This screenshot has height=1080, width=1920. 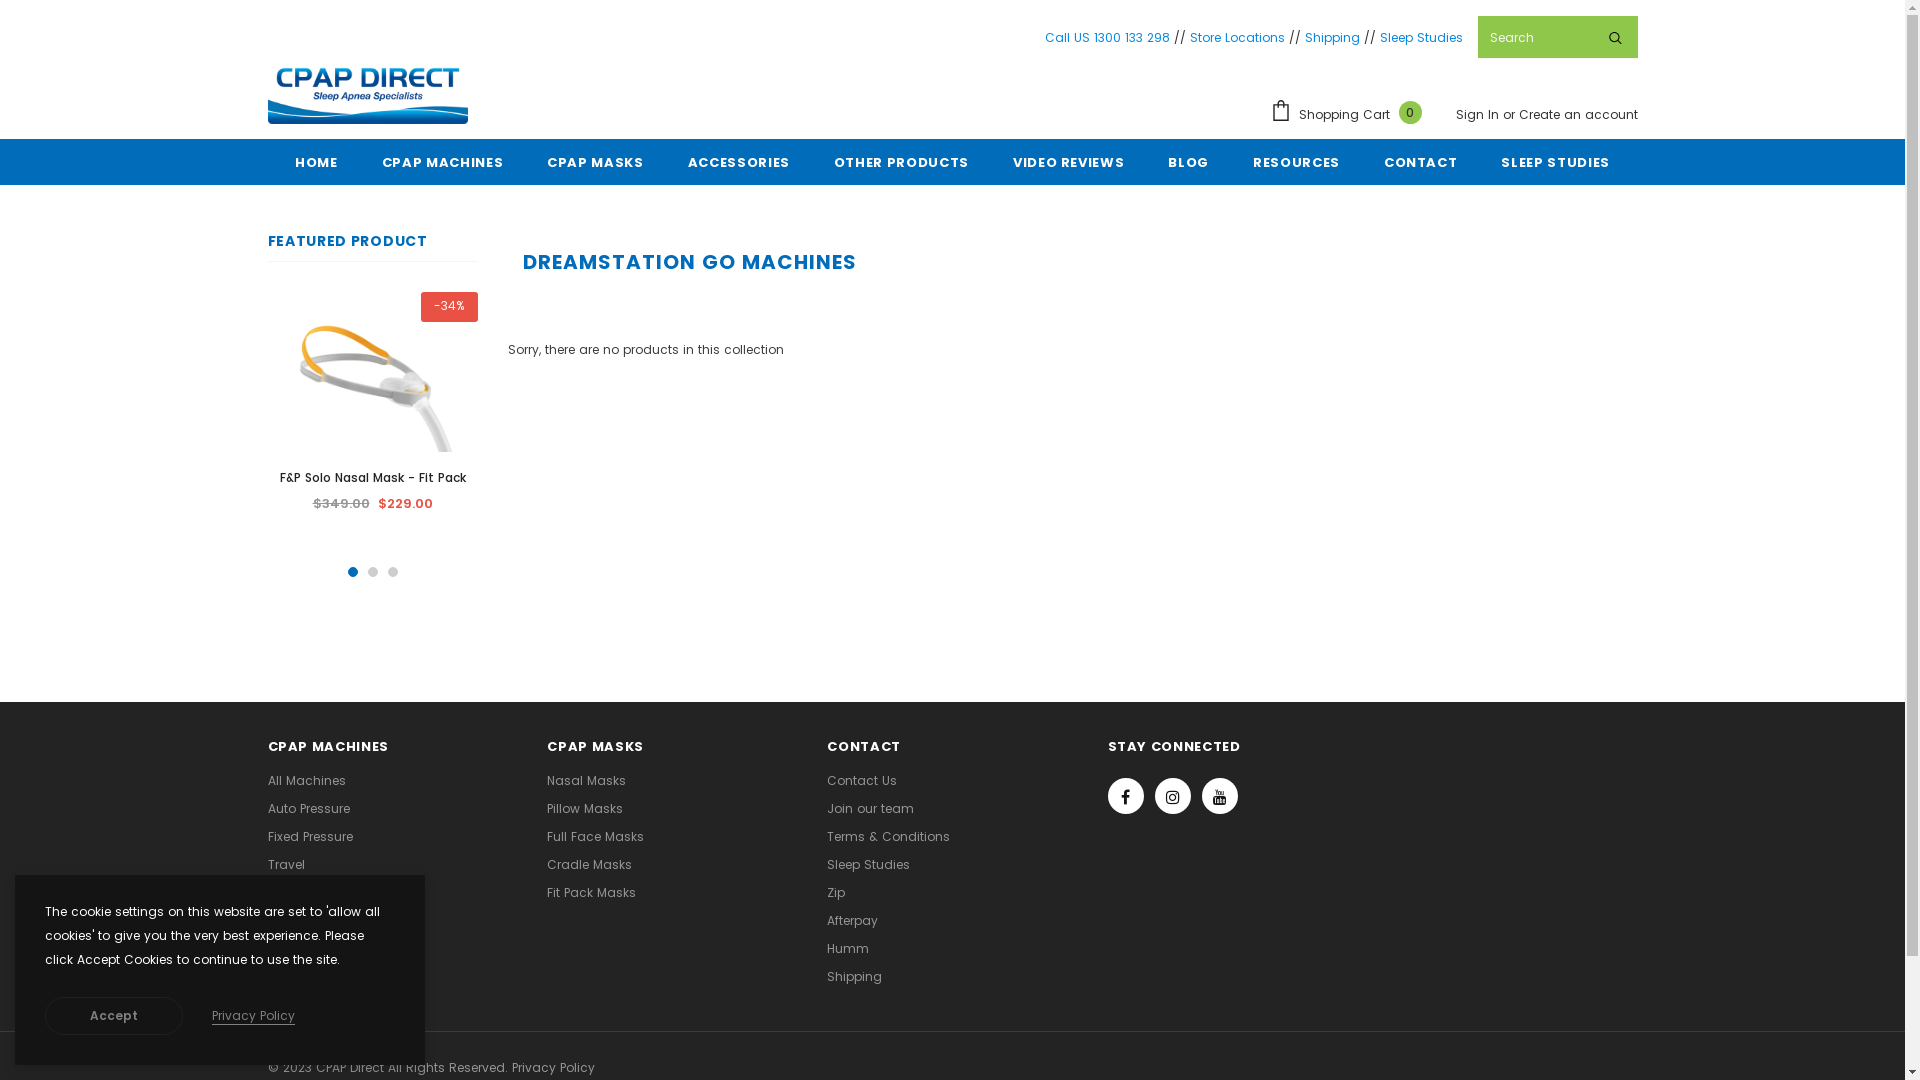 What do you see at coordinates (868, 865) in the screenshot?
I see `Sleep Studies` at bounding box center [868, 865].